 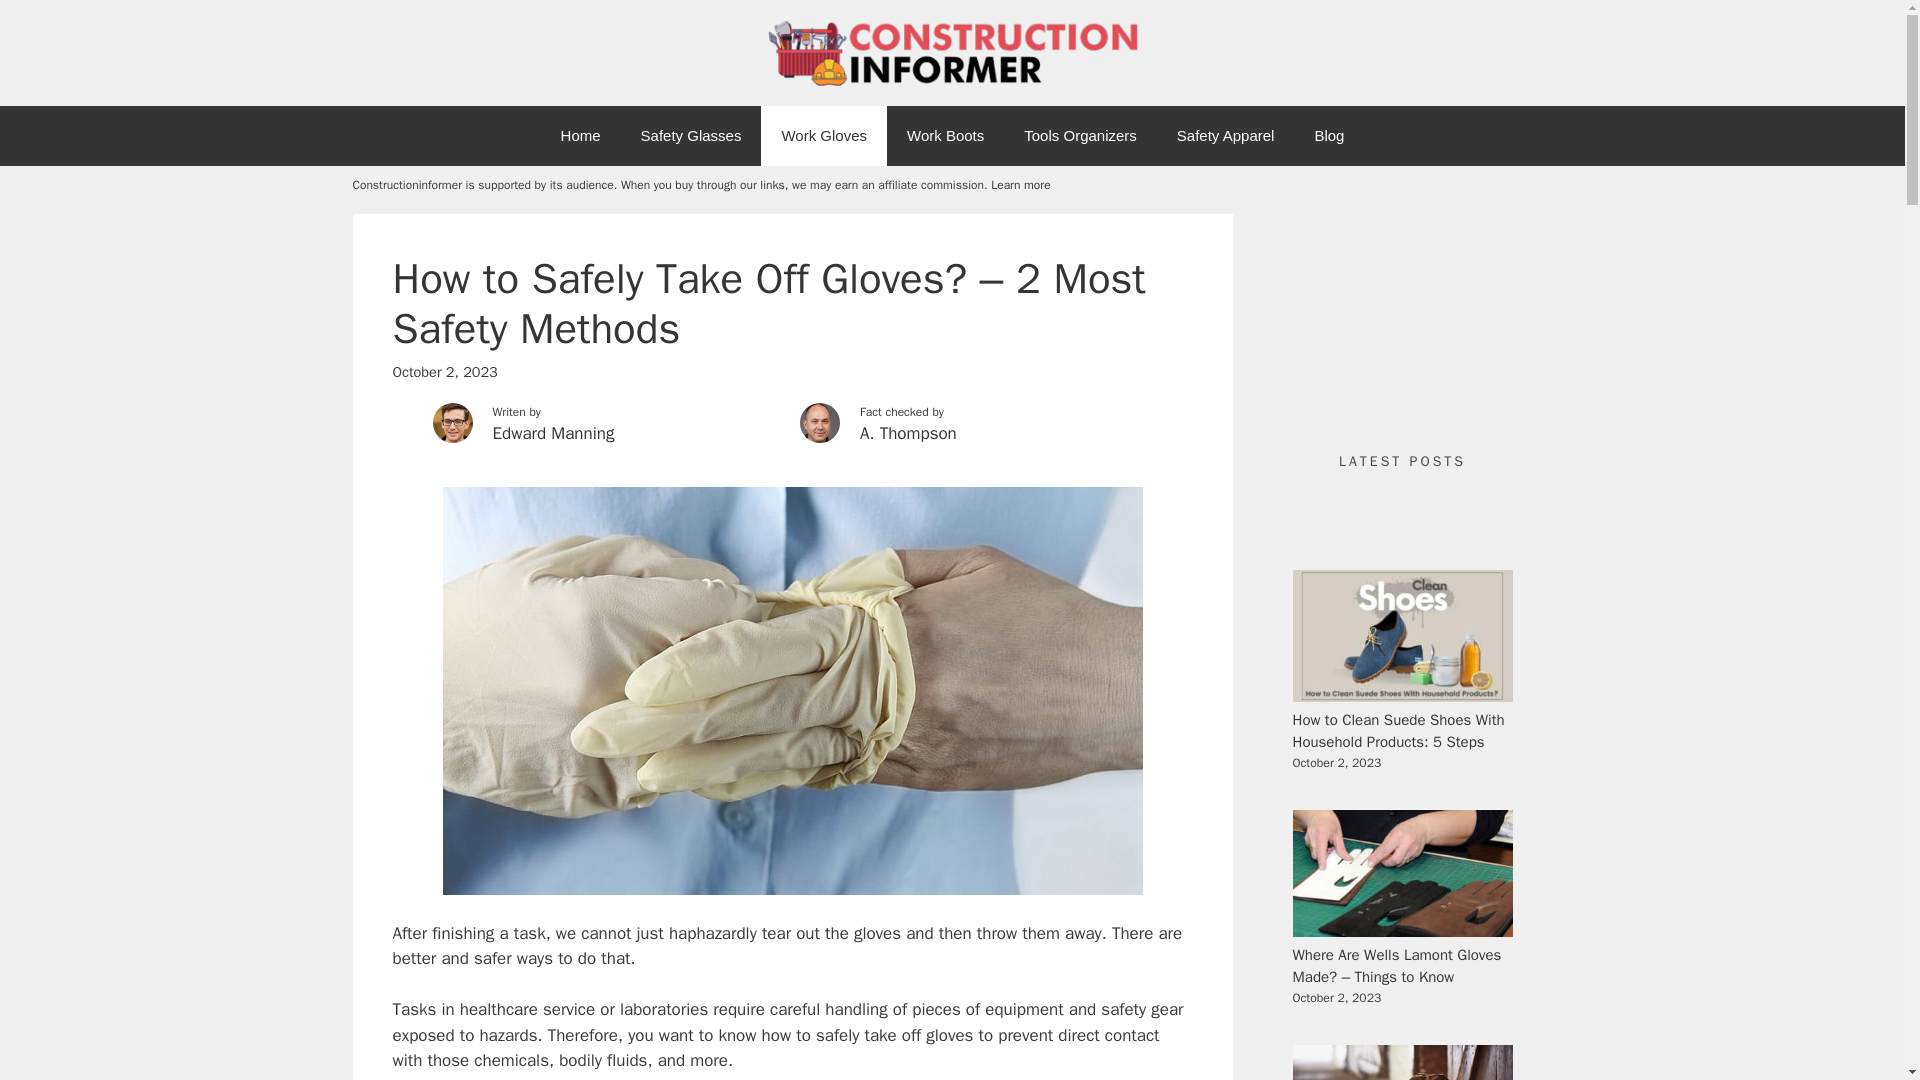 I want to click on Safety Glasses, so click(x=691, y=136).